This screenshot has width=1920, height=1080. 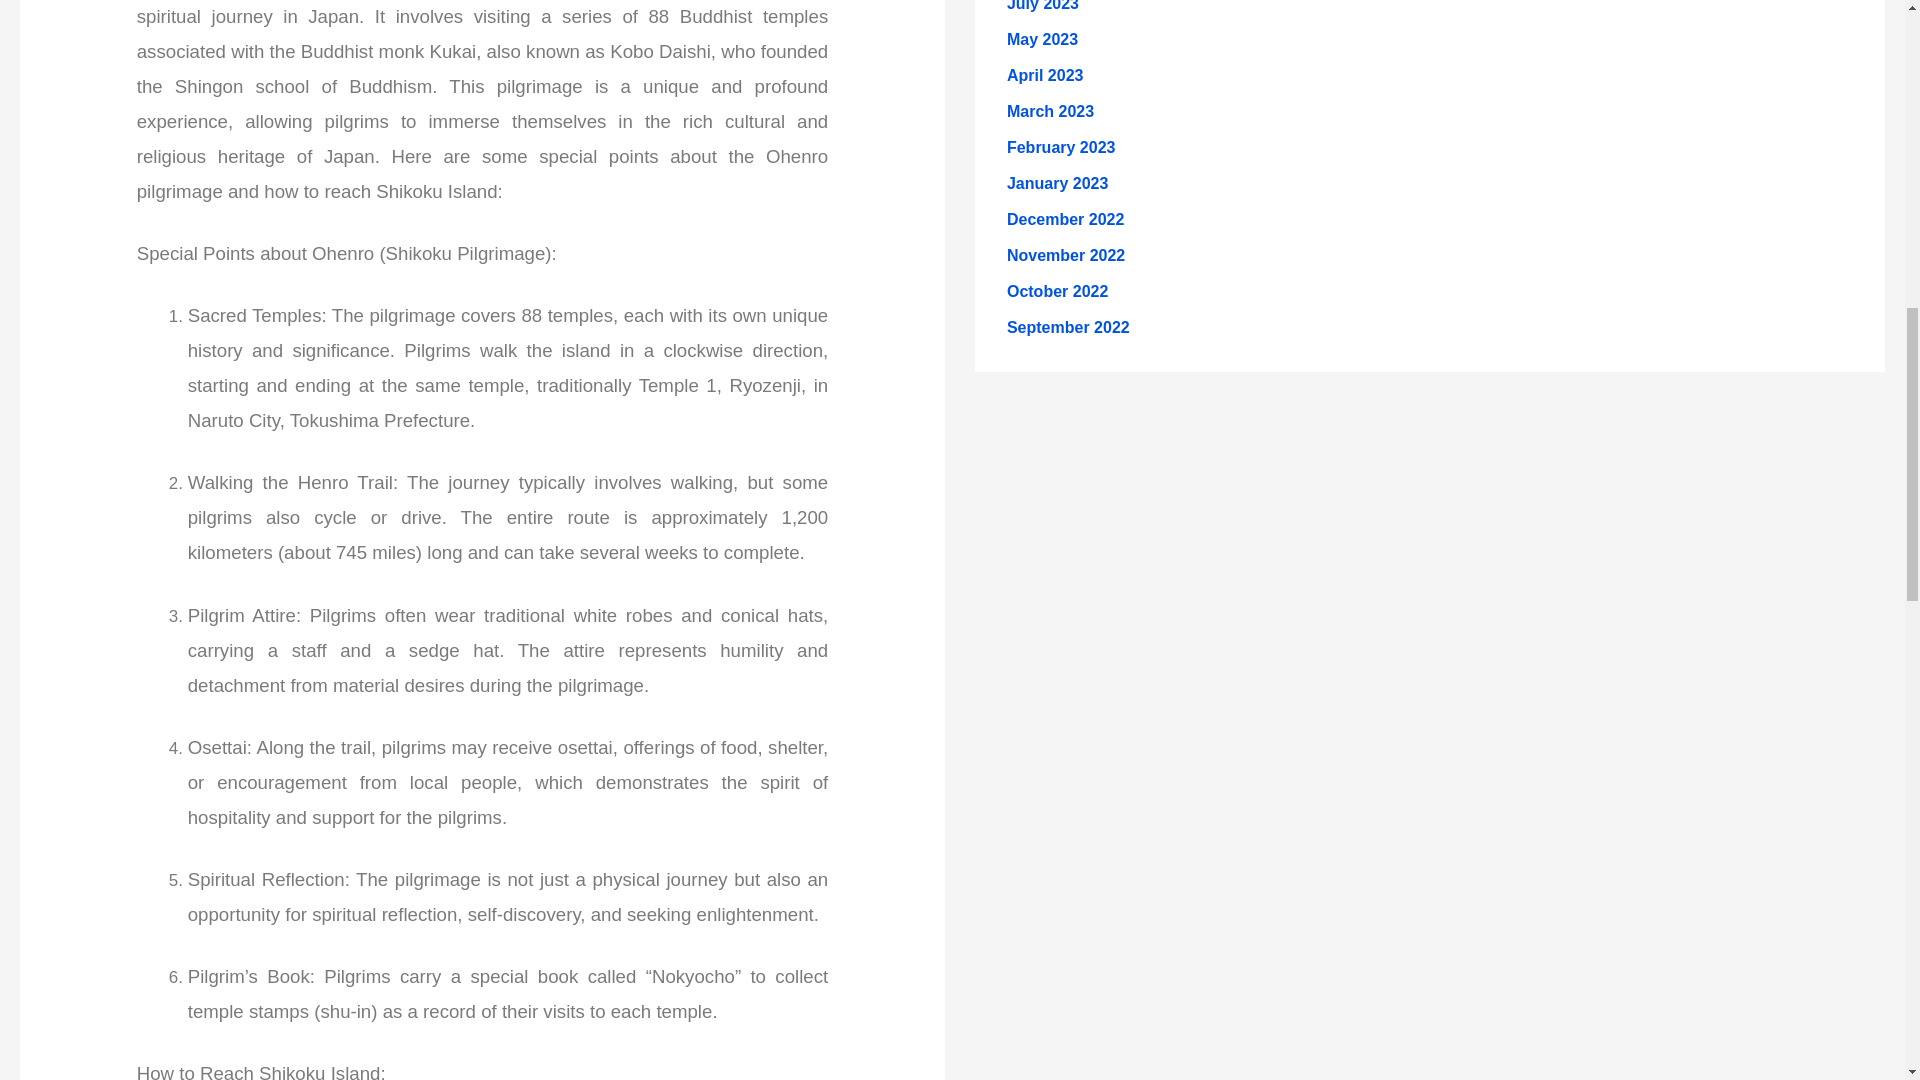 I want to click on May 2023, so click(x=1042, y=39).